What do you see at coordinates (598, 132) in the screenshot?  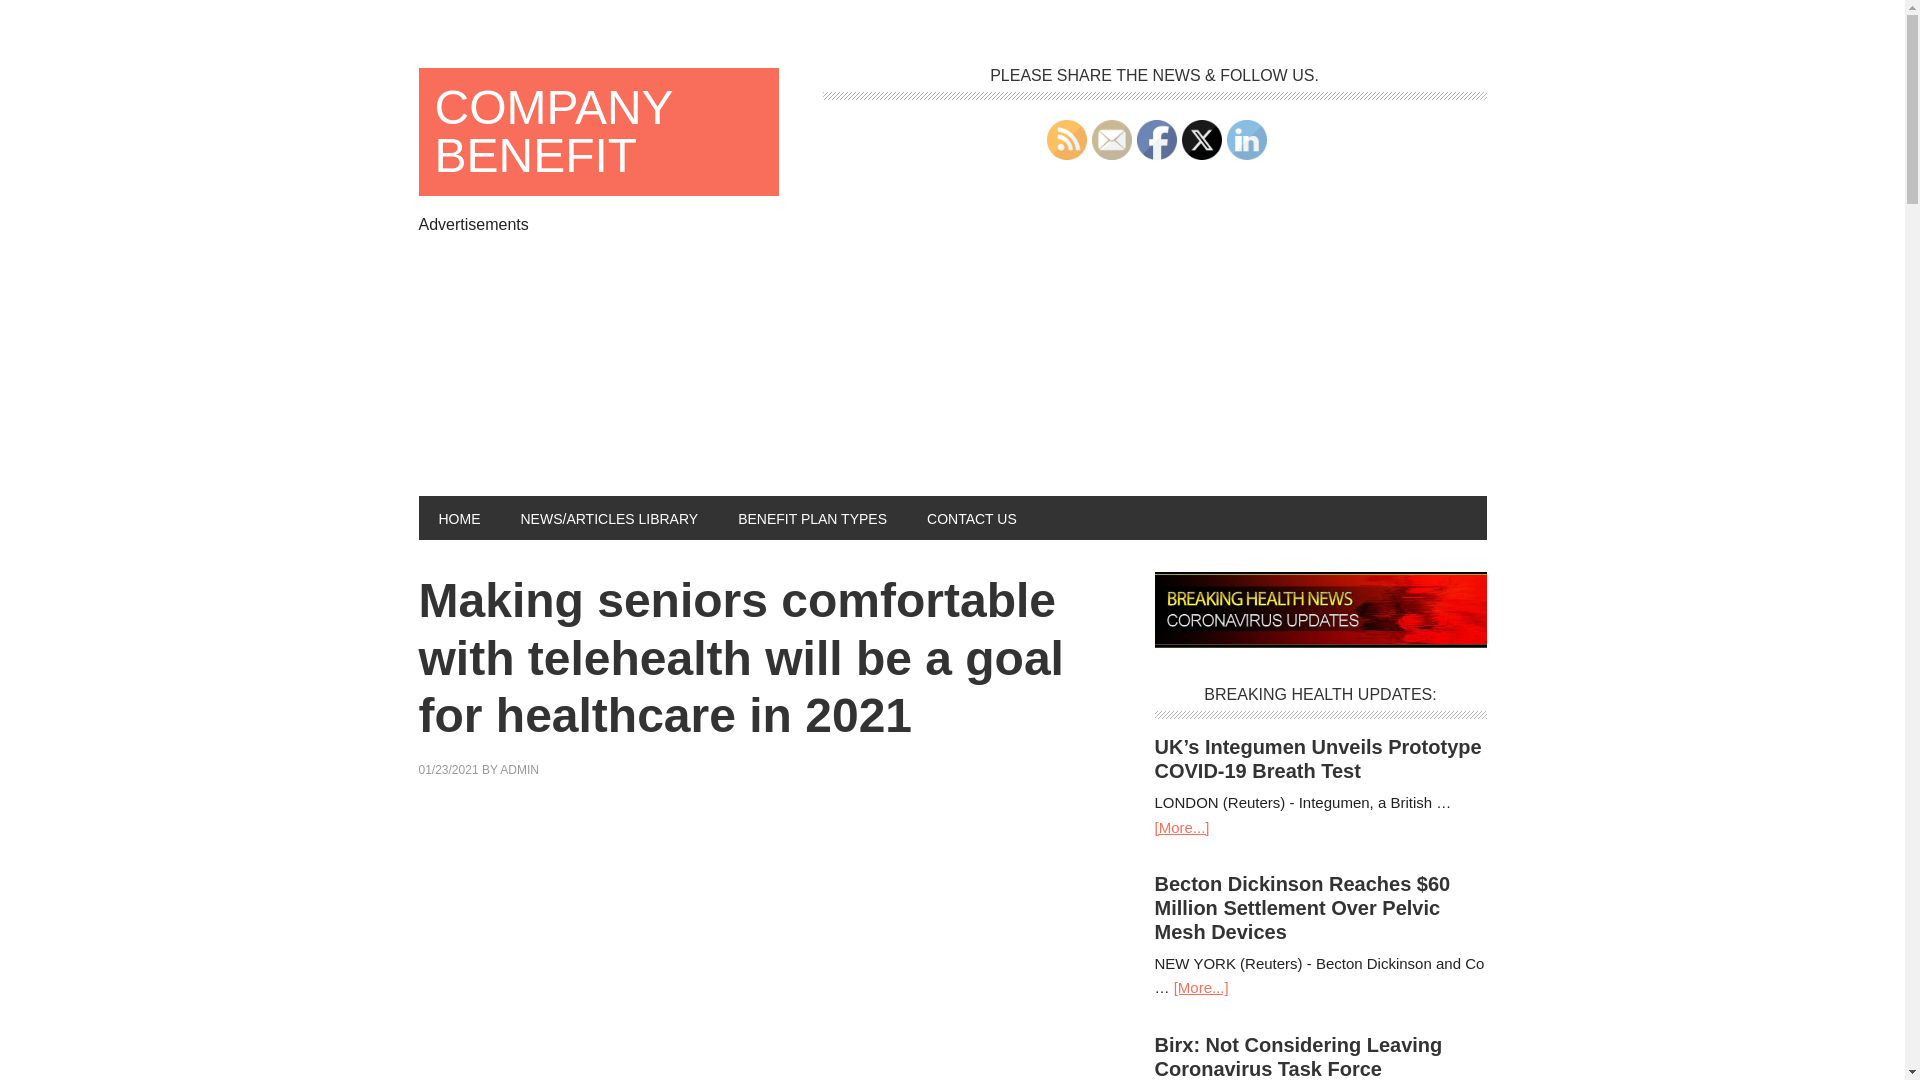 I see `COMPANY BENEFIT` at bounding box center [598, 132].